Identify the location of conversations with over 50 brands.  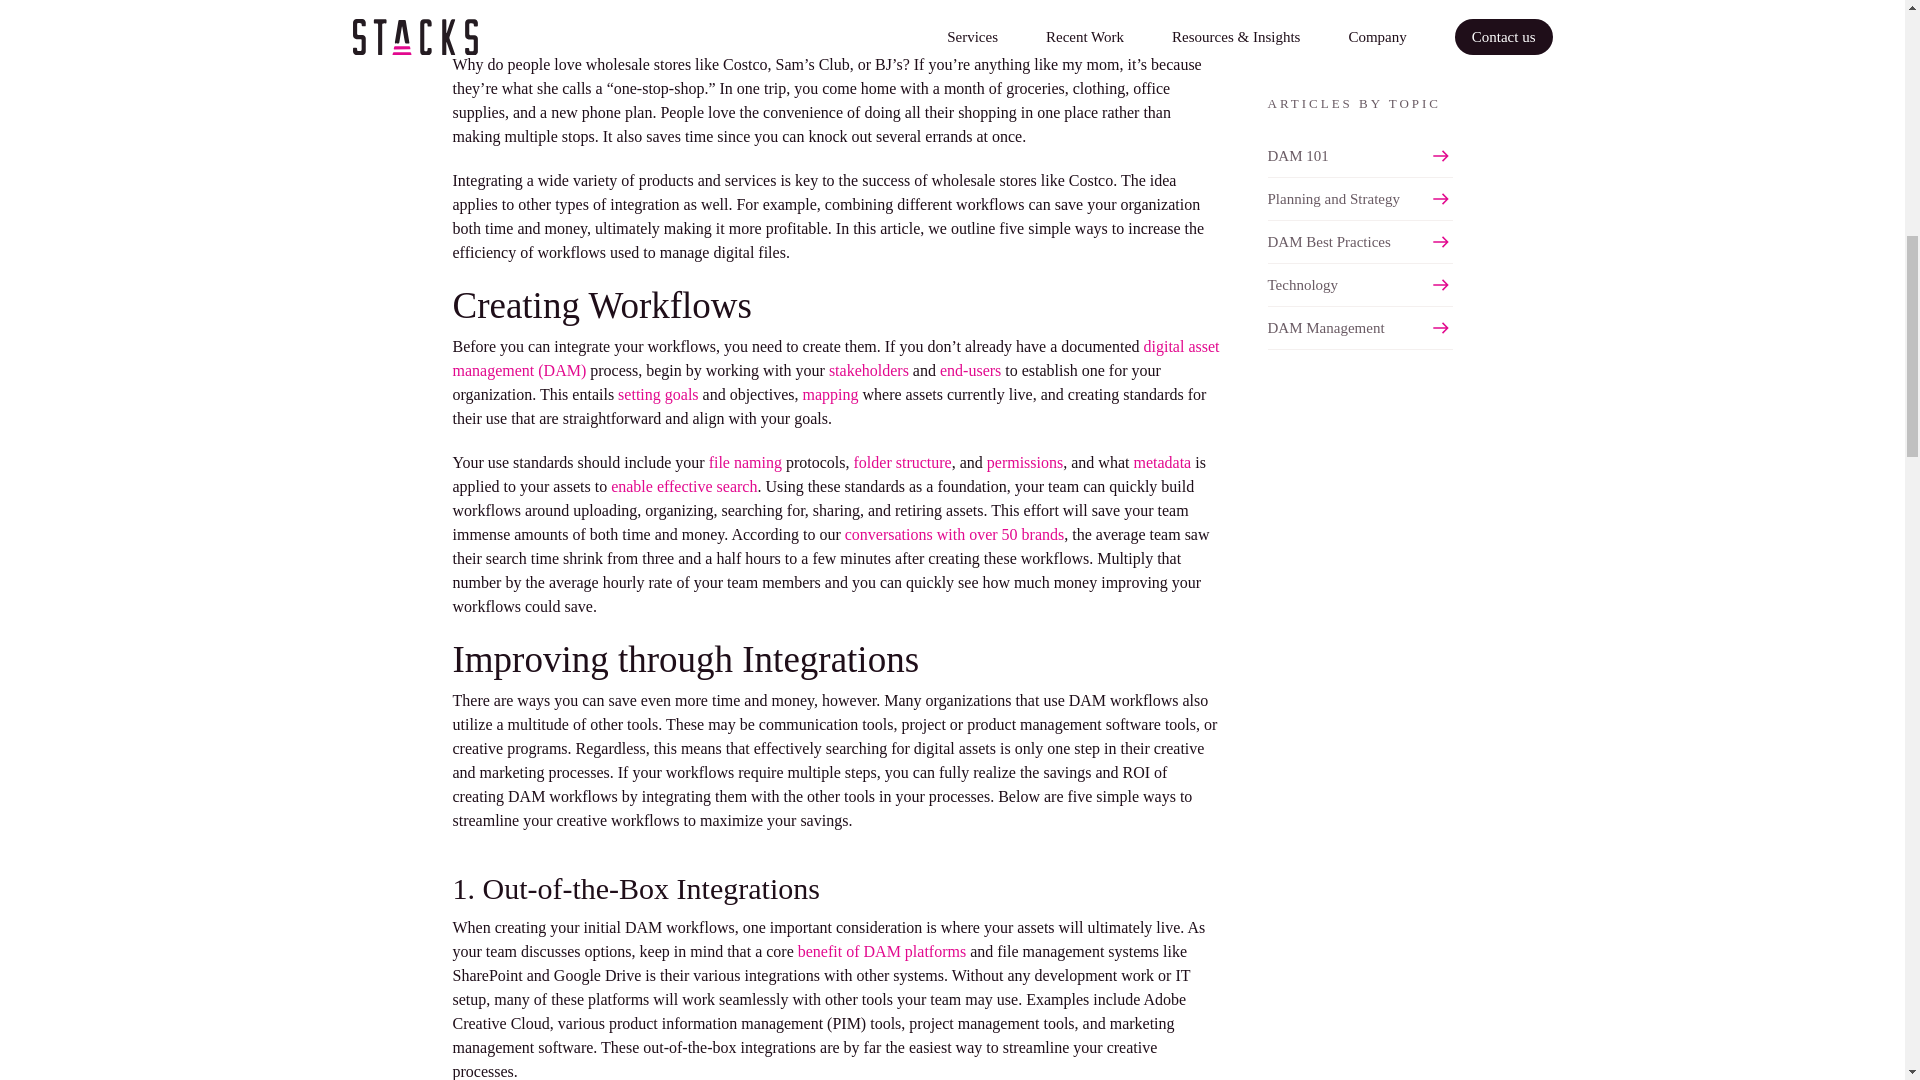
(954, 534).